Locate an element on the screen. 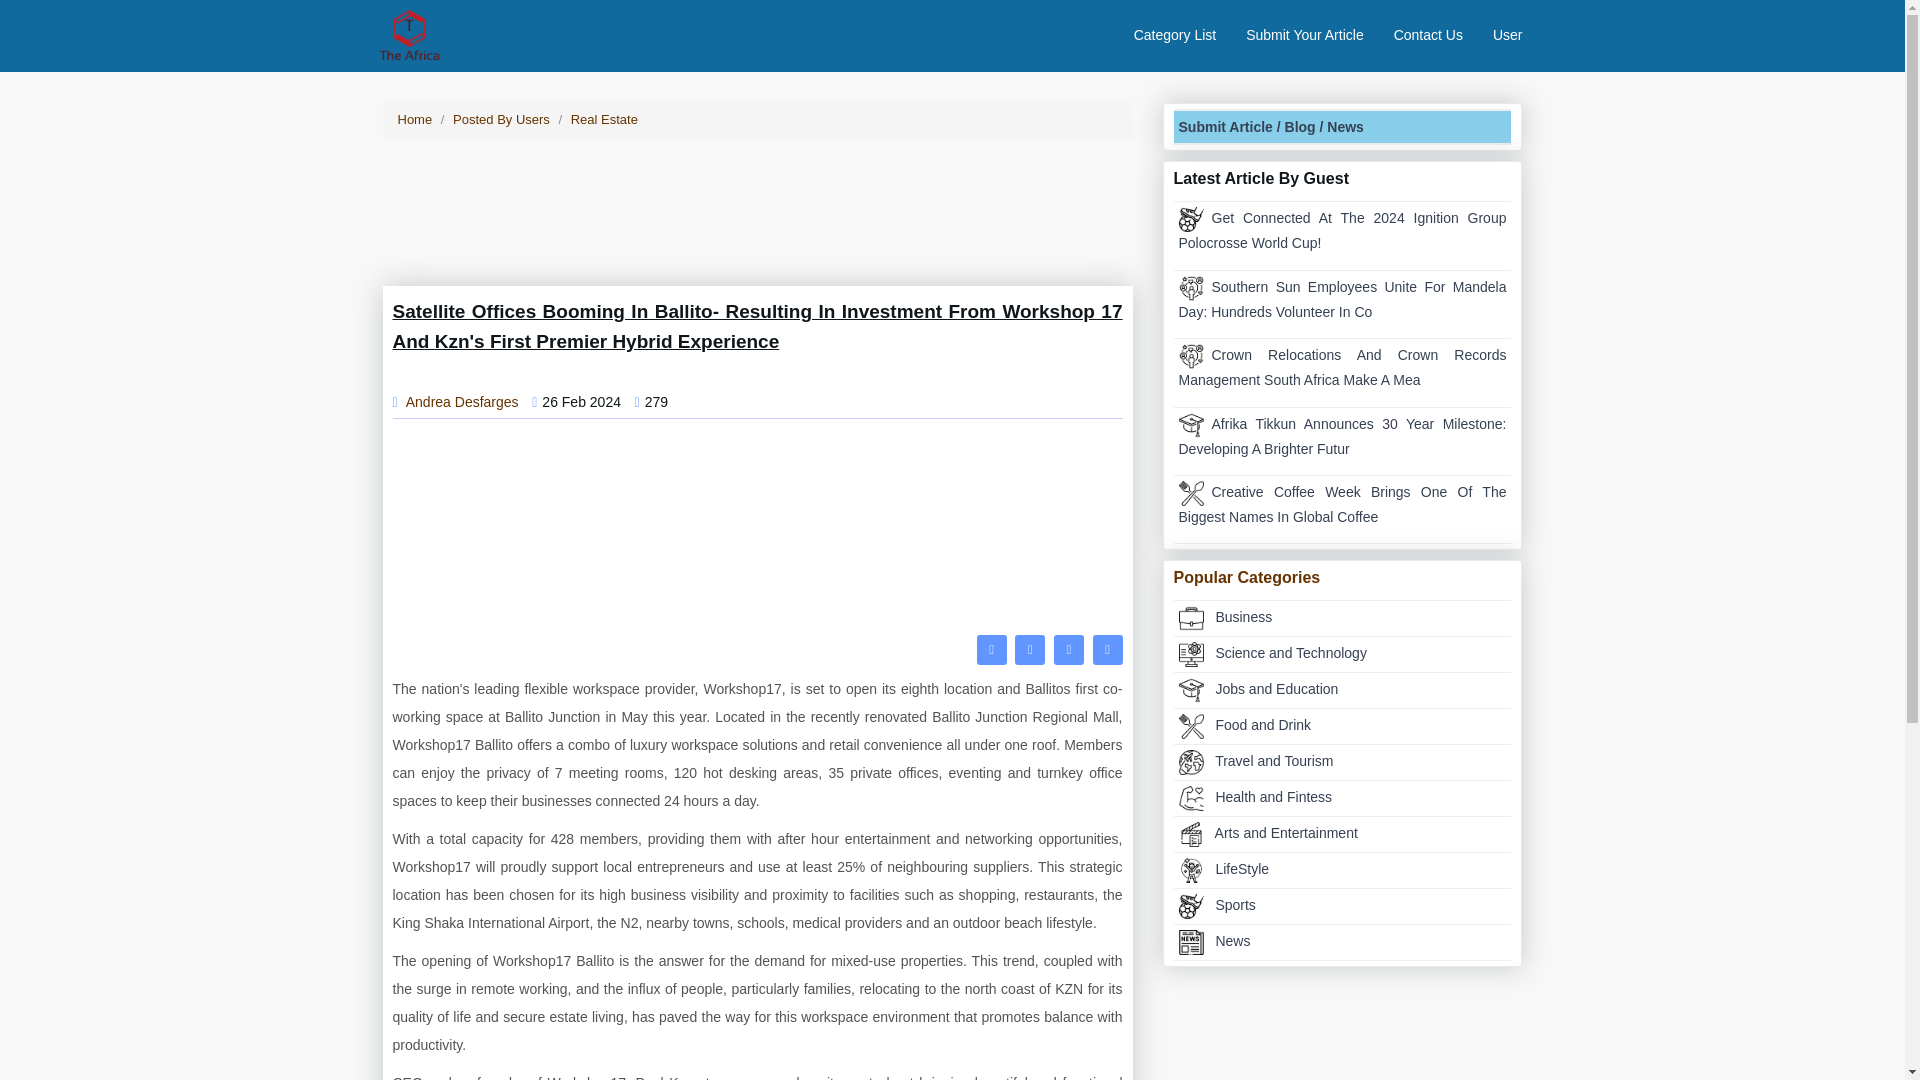 The height and width of the screenshot is (1080, 1920). Advertisement is located at coordinates (756, 532).